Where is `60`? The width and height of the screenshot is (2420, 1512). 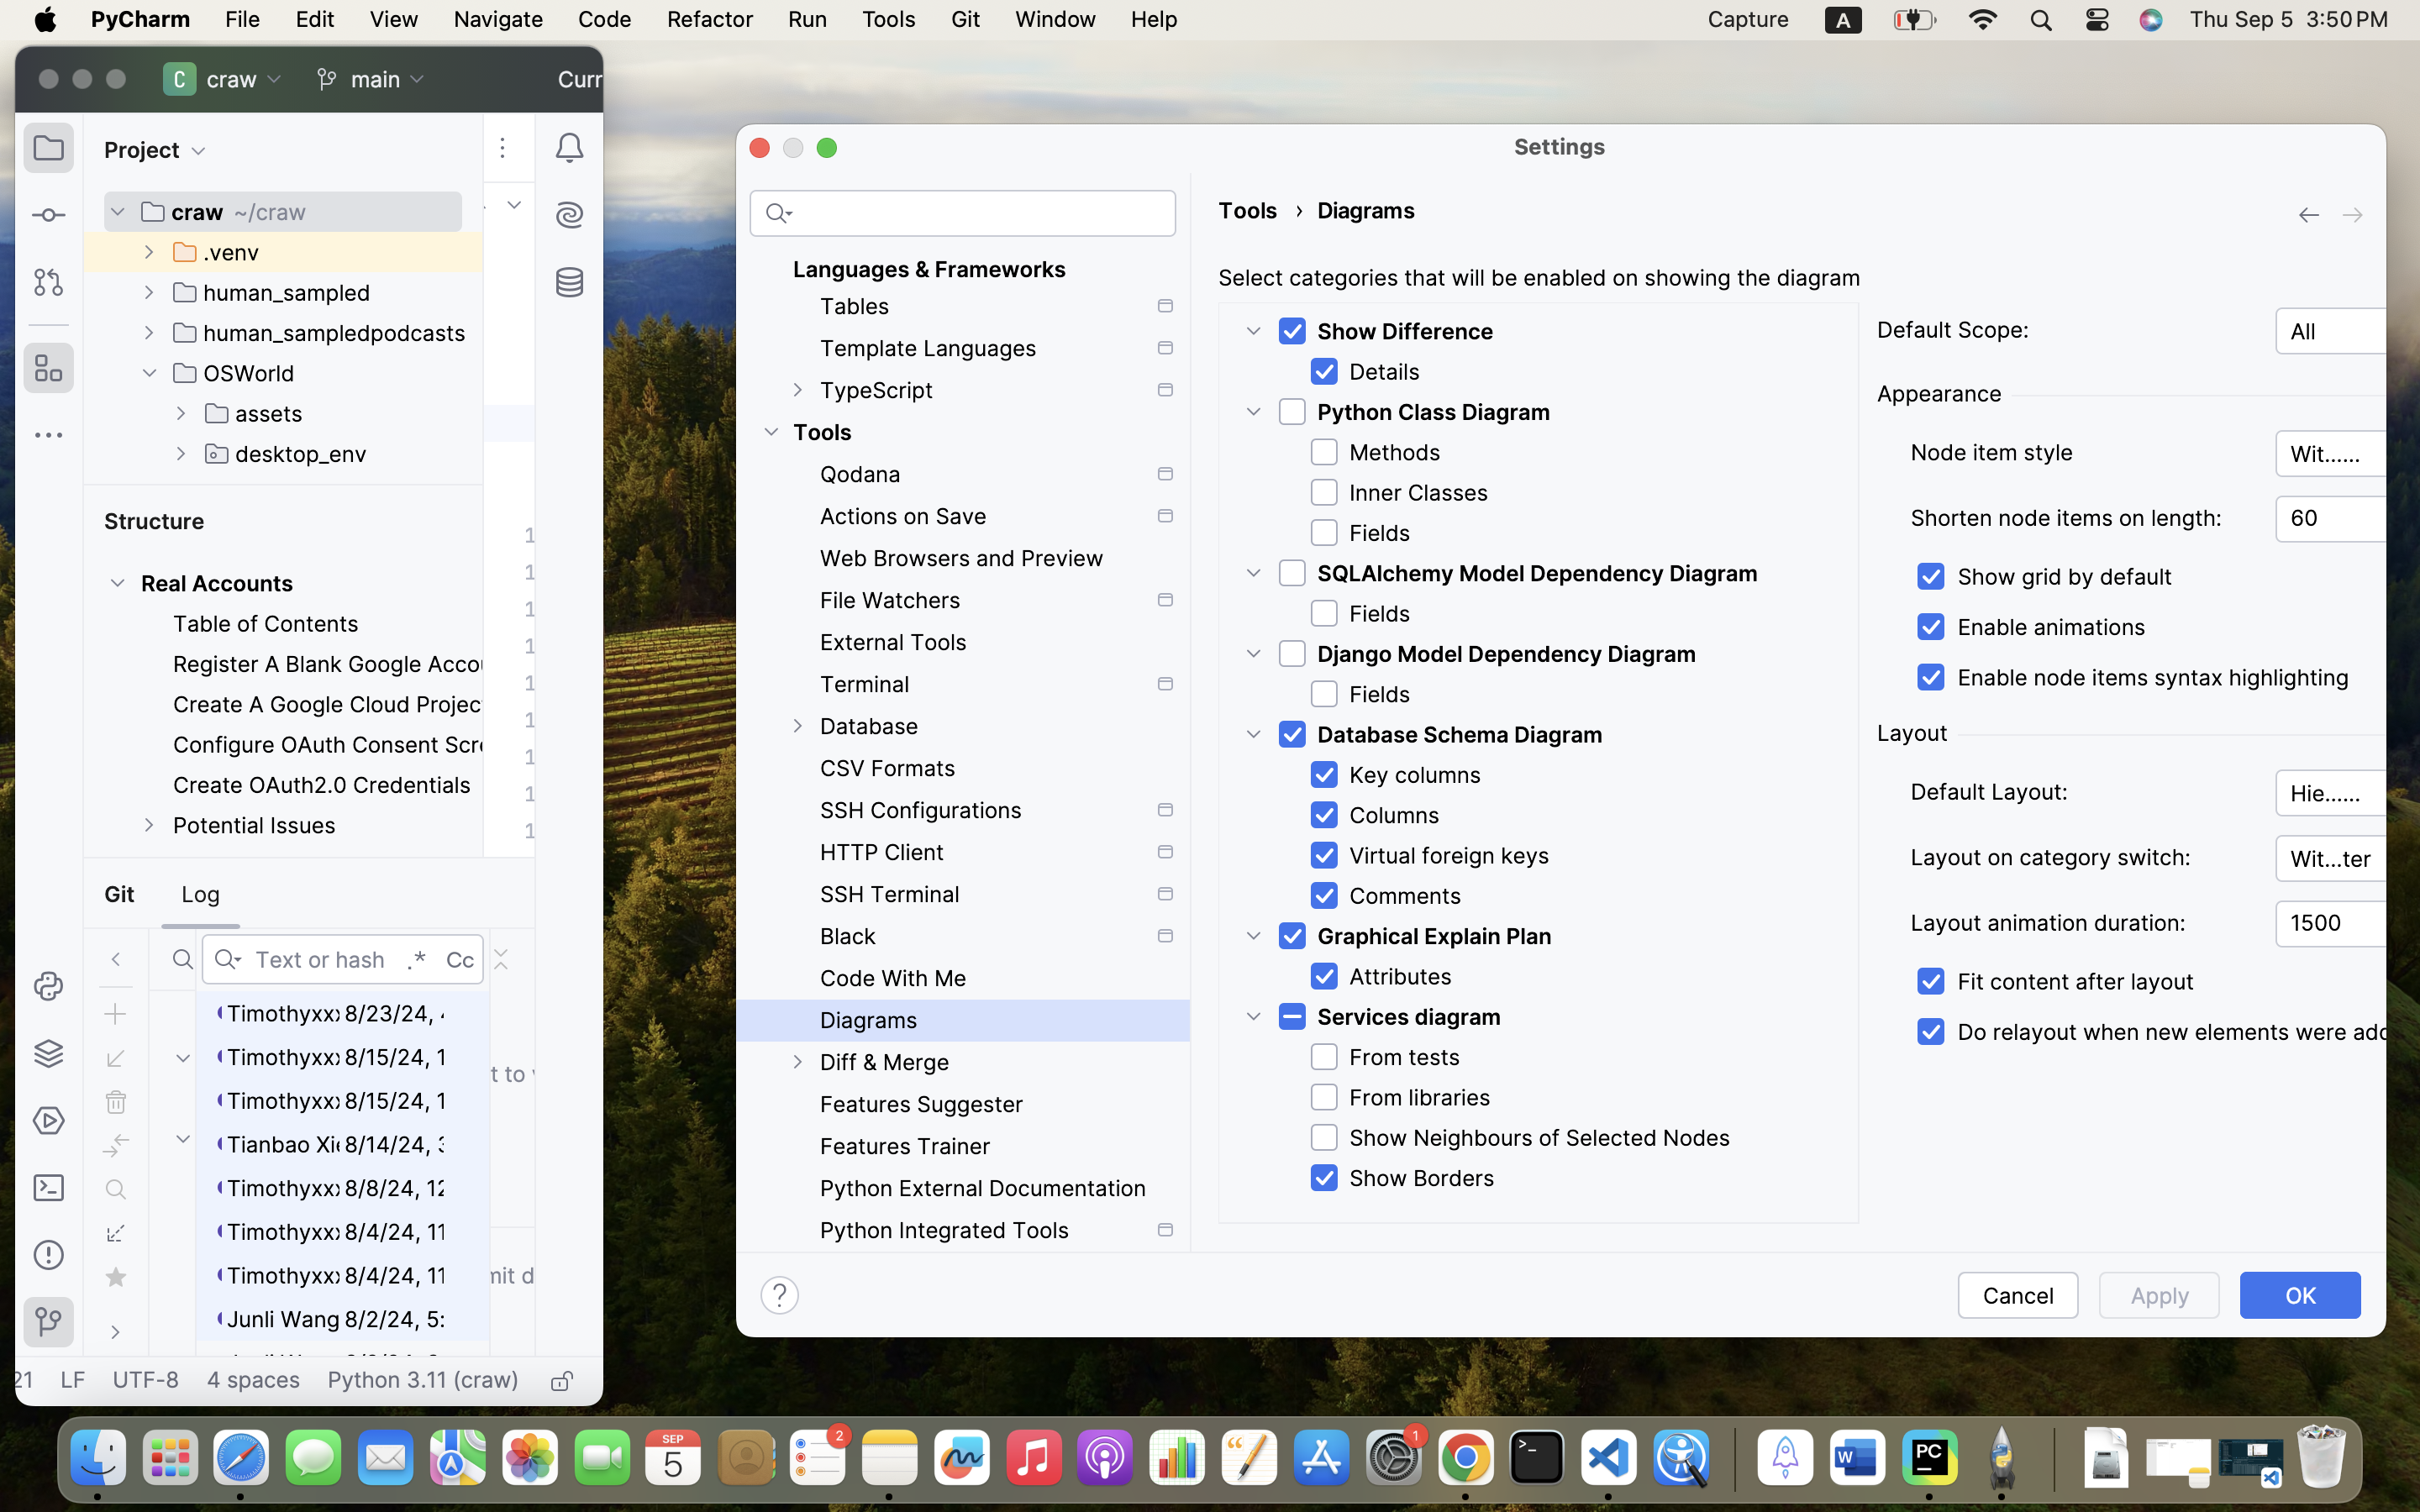
60 is located at coordinates (2348, 519).